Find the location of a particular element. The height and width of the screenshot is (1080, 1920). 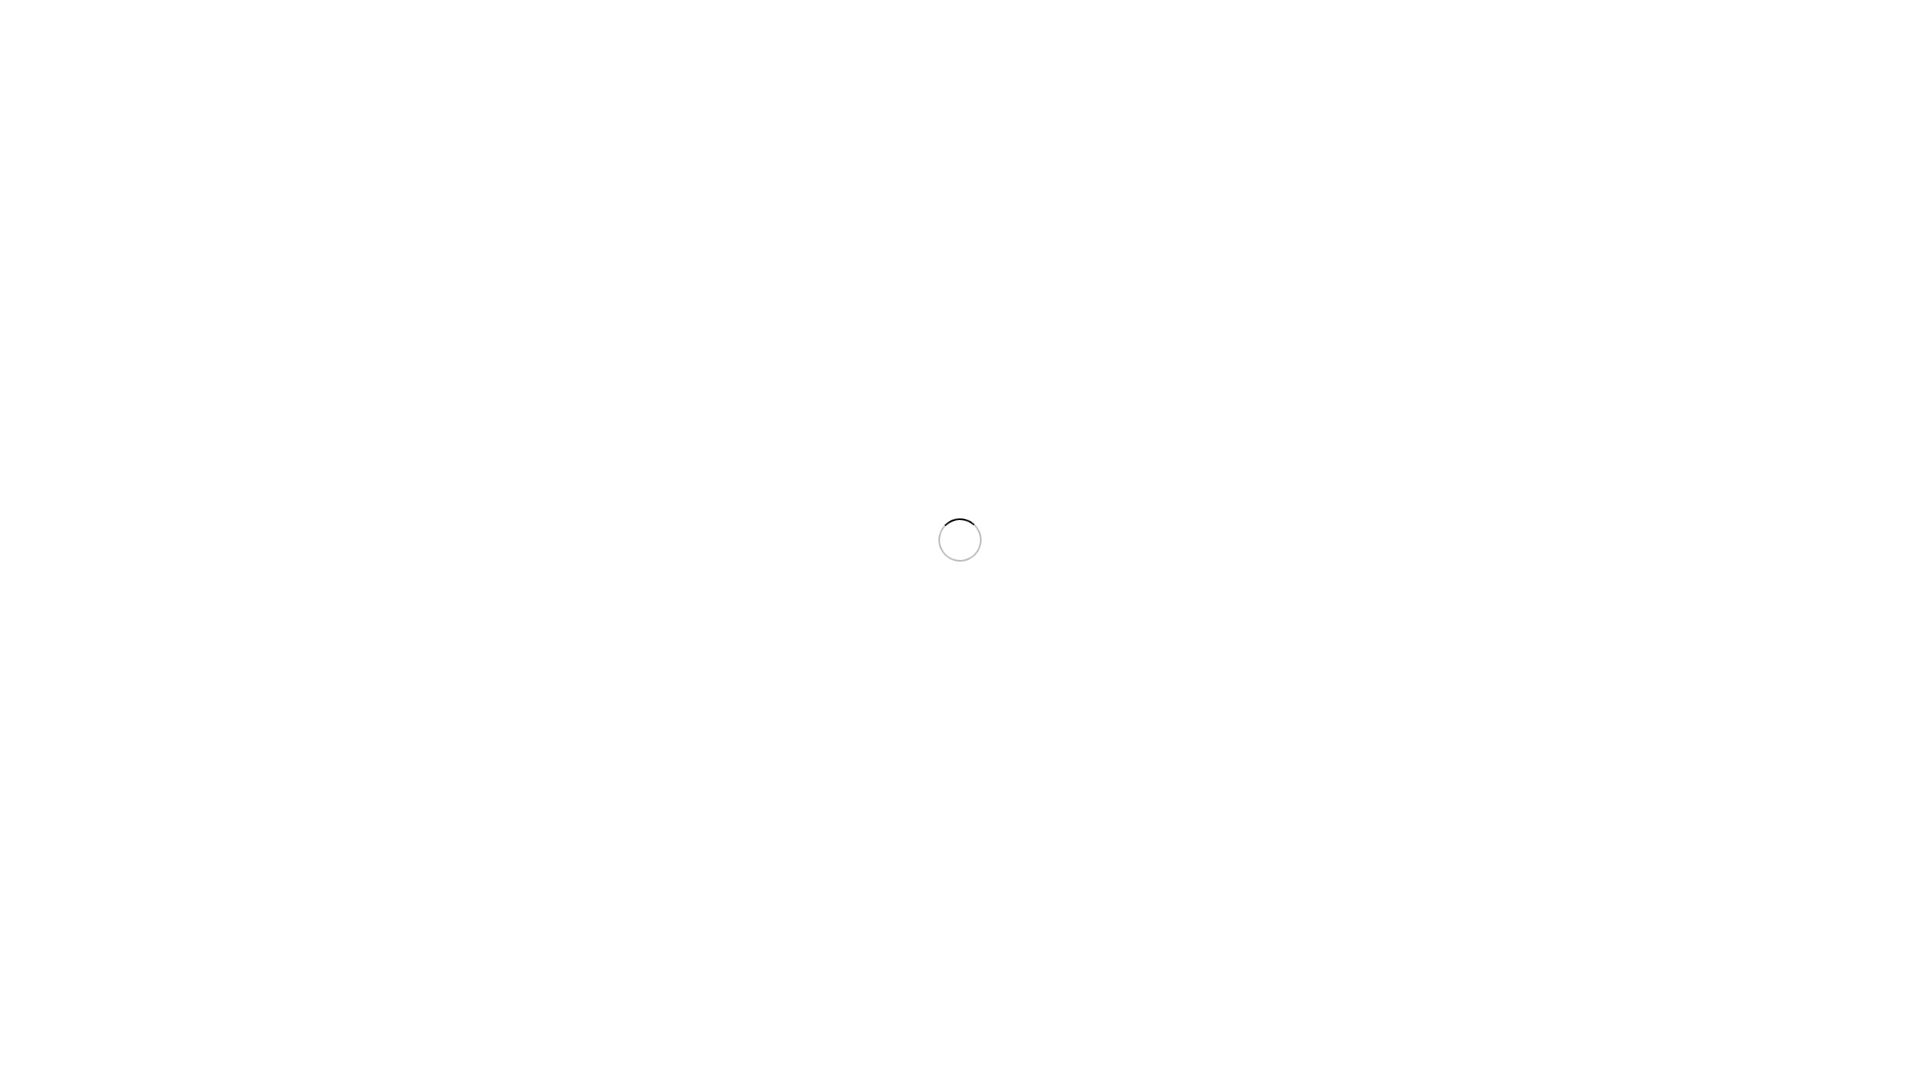

Combiloader is located at coordinates (130, 674).